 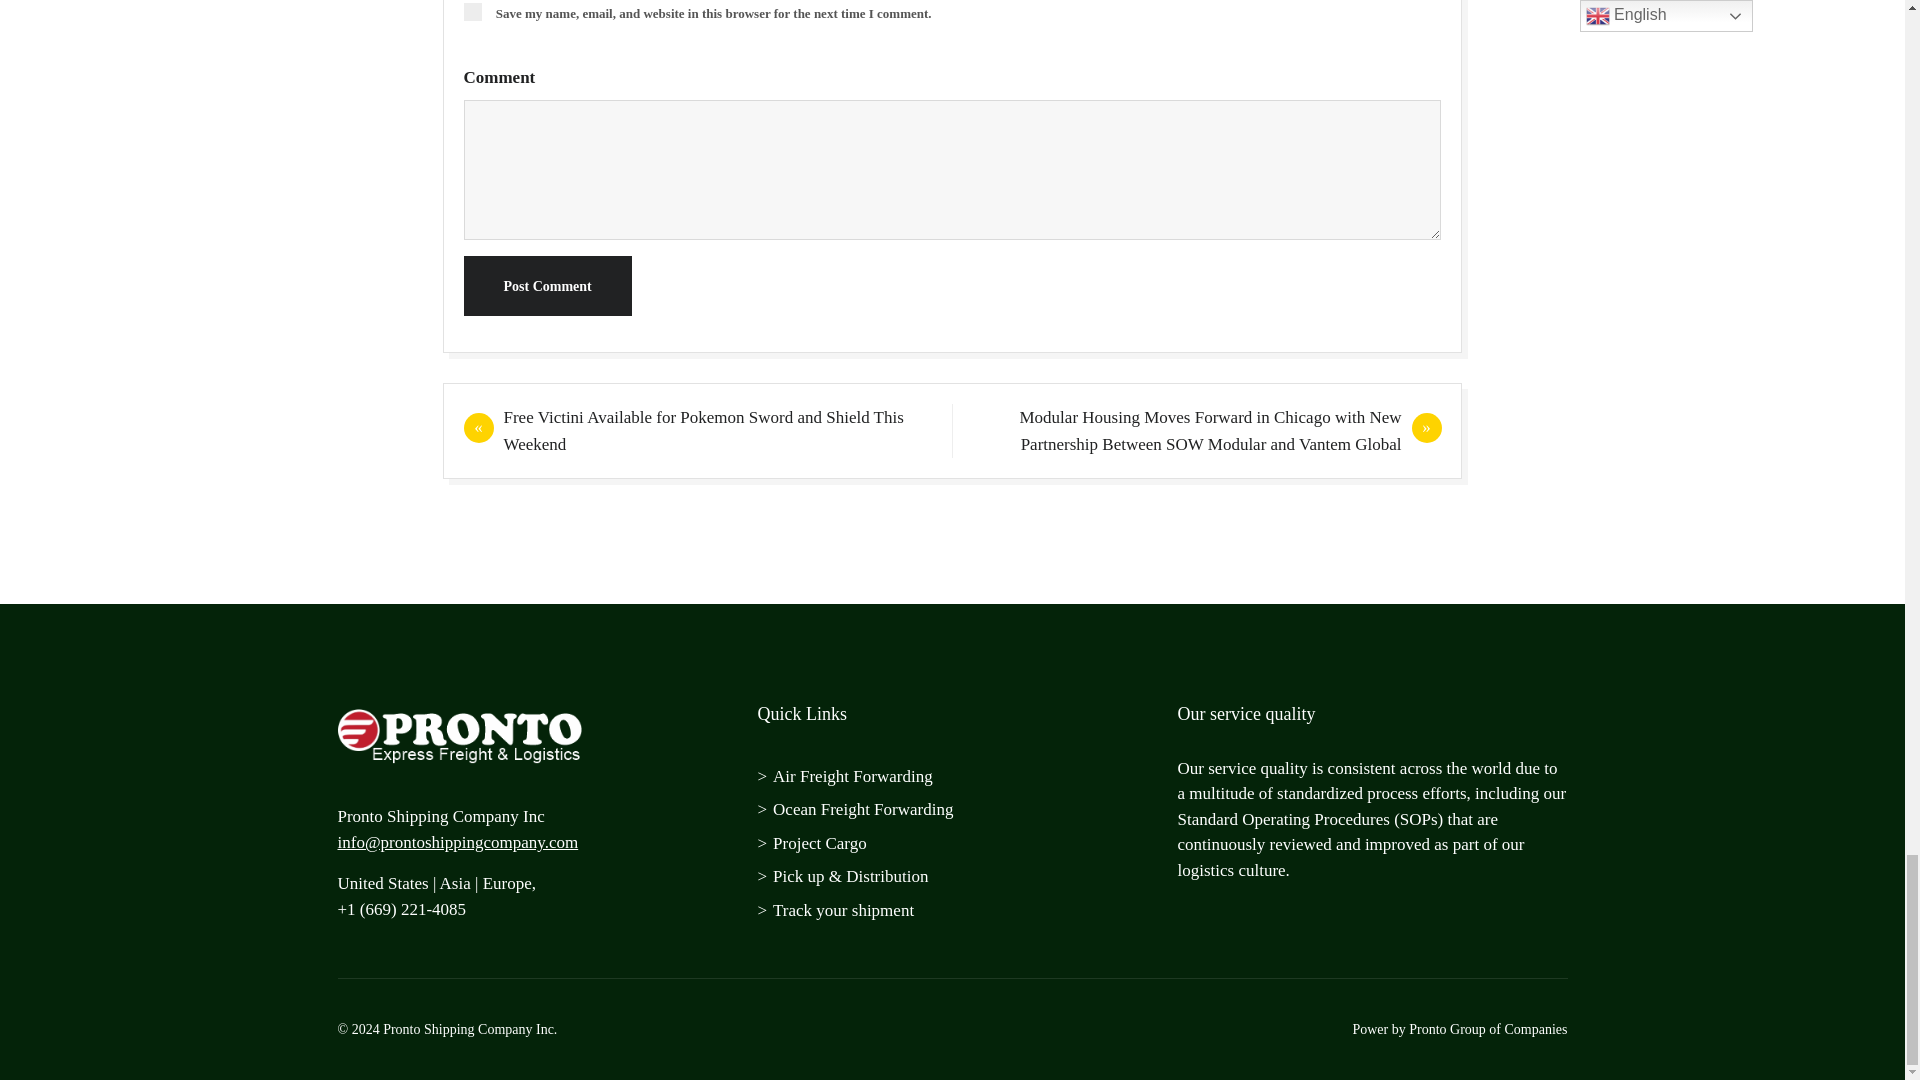 What do you see at coordinates (472, 12) in the screenshot?
I see `yes` at bounding box center [472, 12].